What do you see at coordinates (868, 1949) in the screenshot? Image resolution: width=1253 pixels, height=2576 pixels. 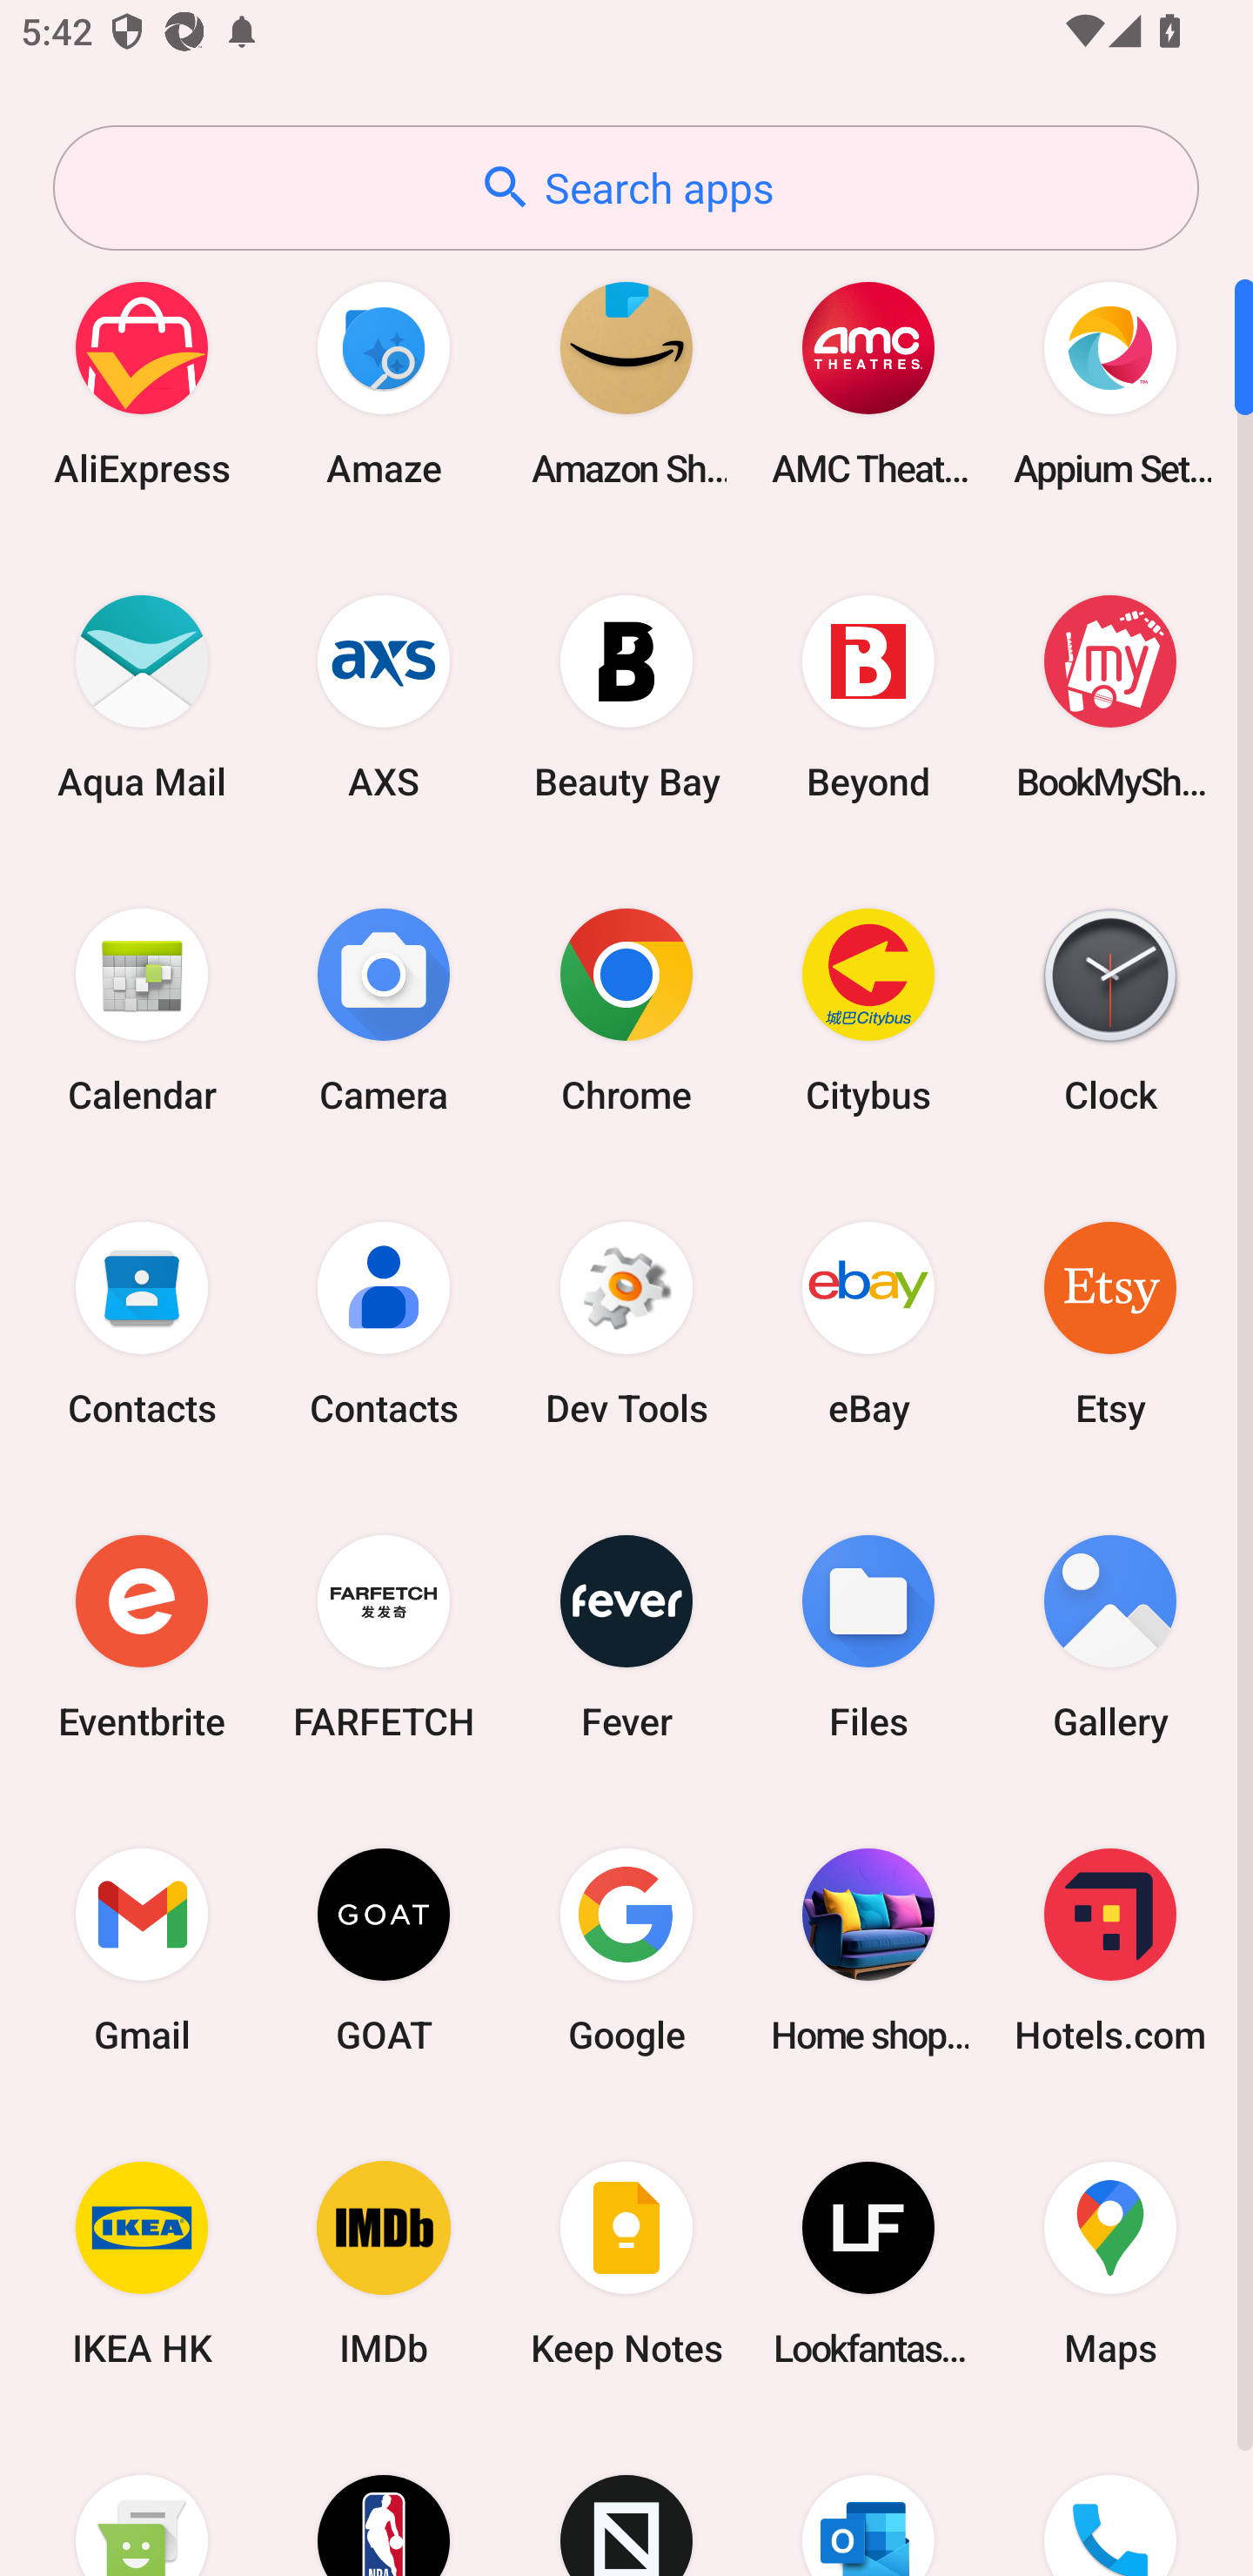 I see `Home shopping` at bounding box center [868, 1949].